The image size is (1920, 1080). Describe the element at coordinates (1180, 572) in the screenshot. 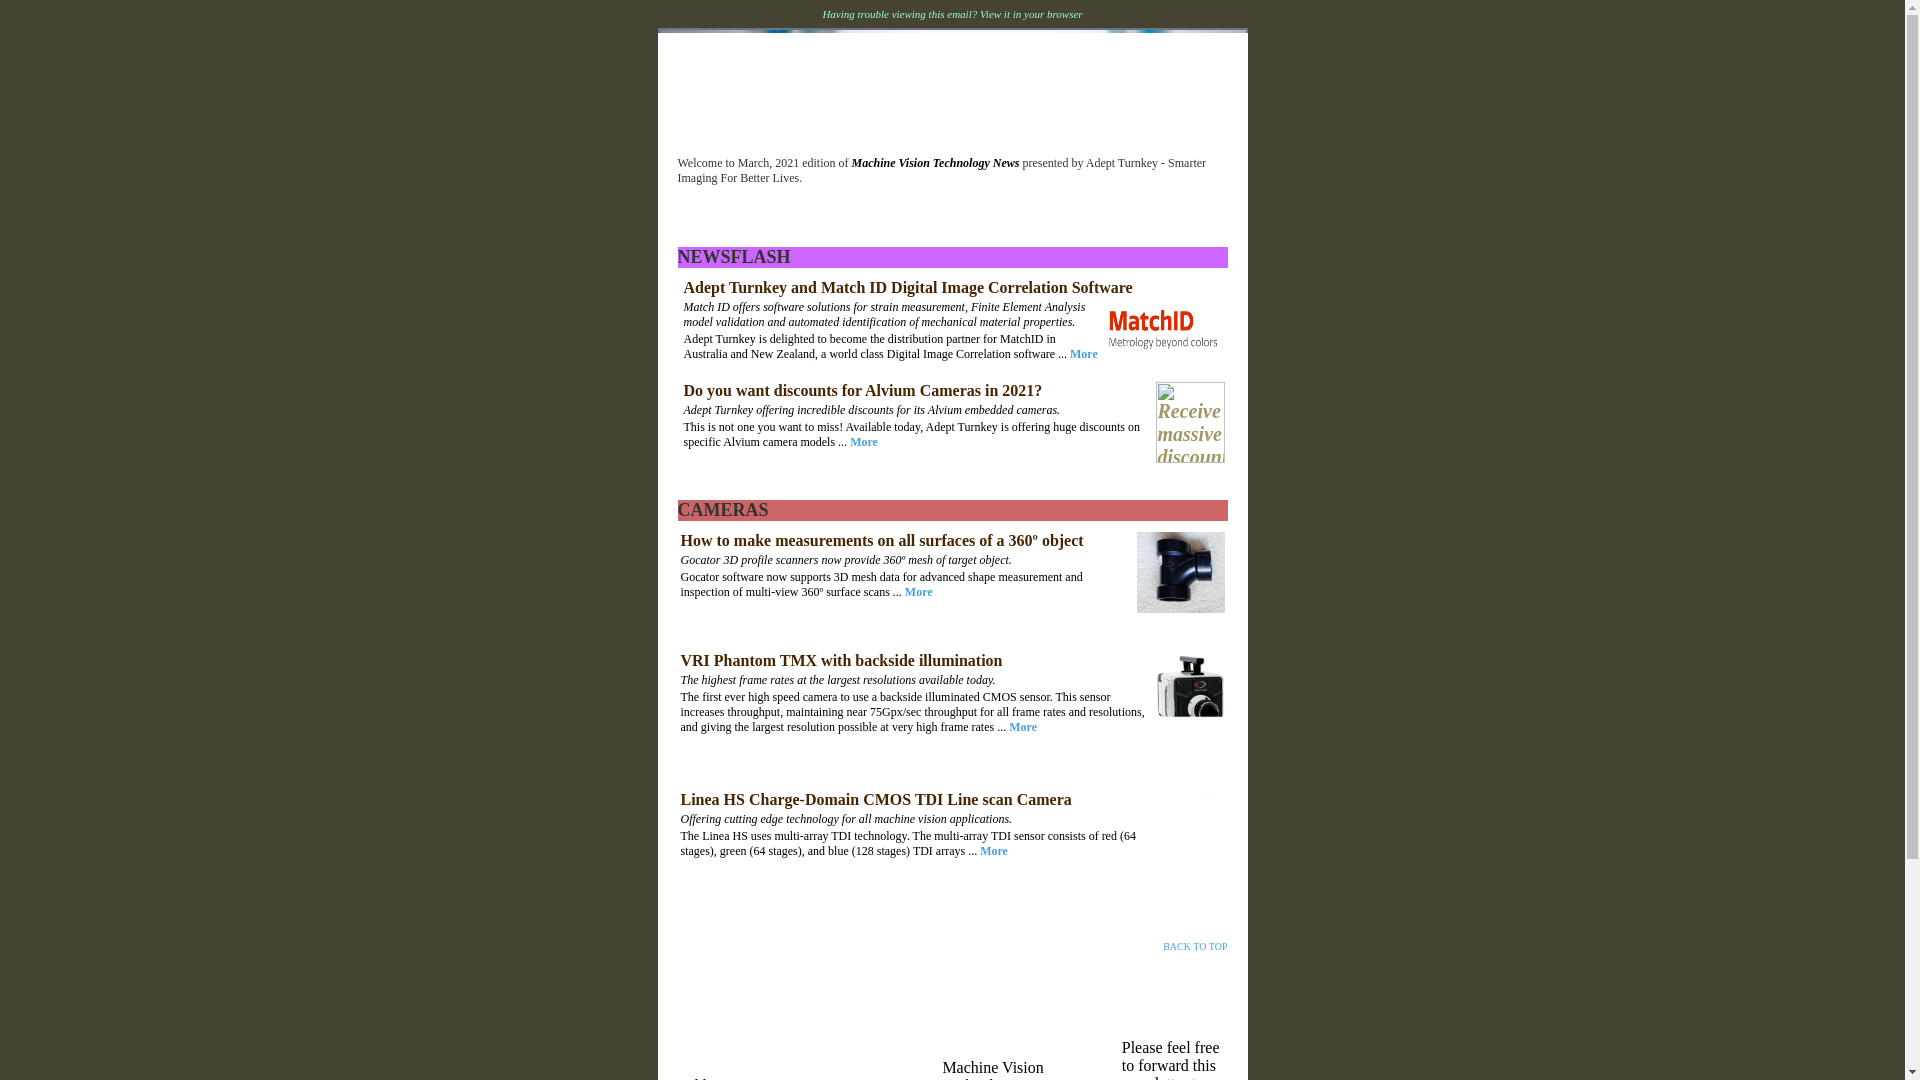

I see `Gocator 3D mesh of objects` at that location.